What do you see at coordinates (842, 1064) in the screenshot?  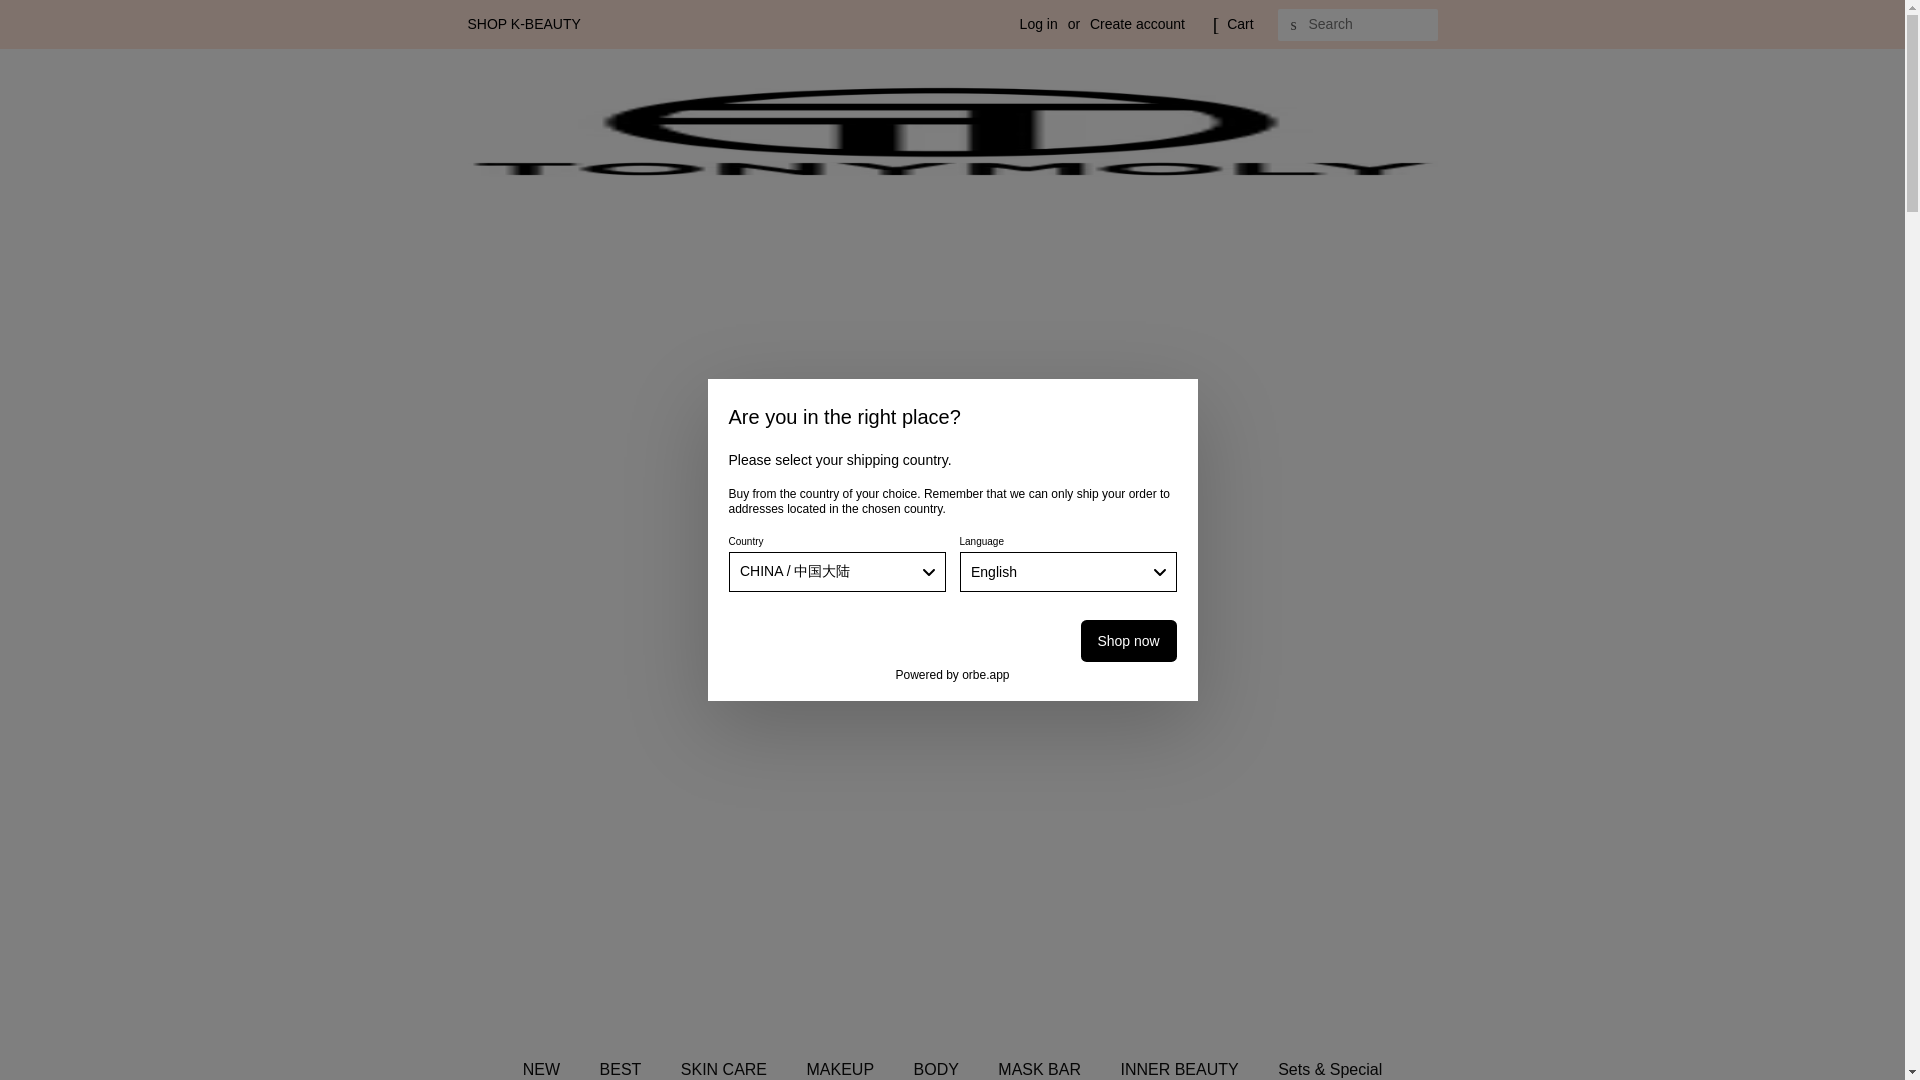 I see `MAKEUP` at bounding box center [842, 1064].